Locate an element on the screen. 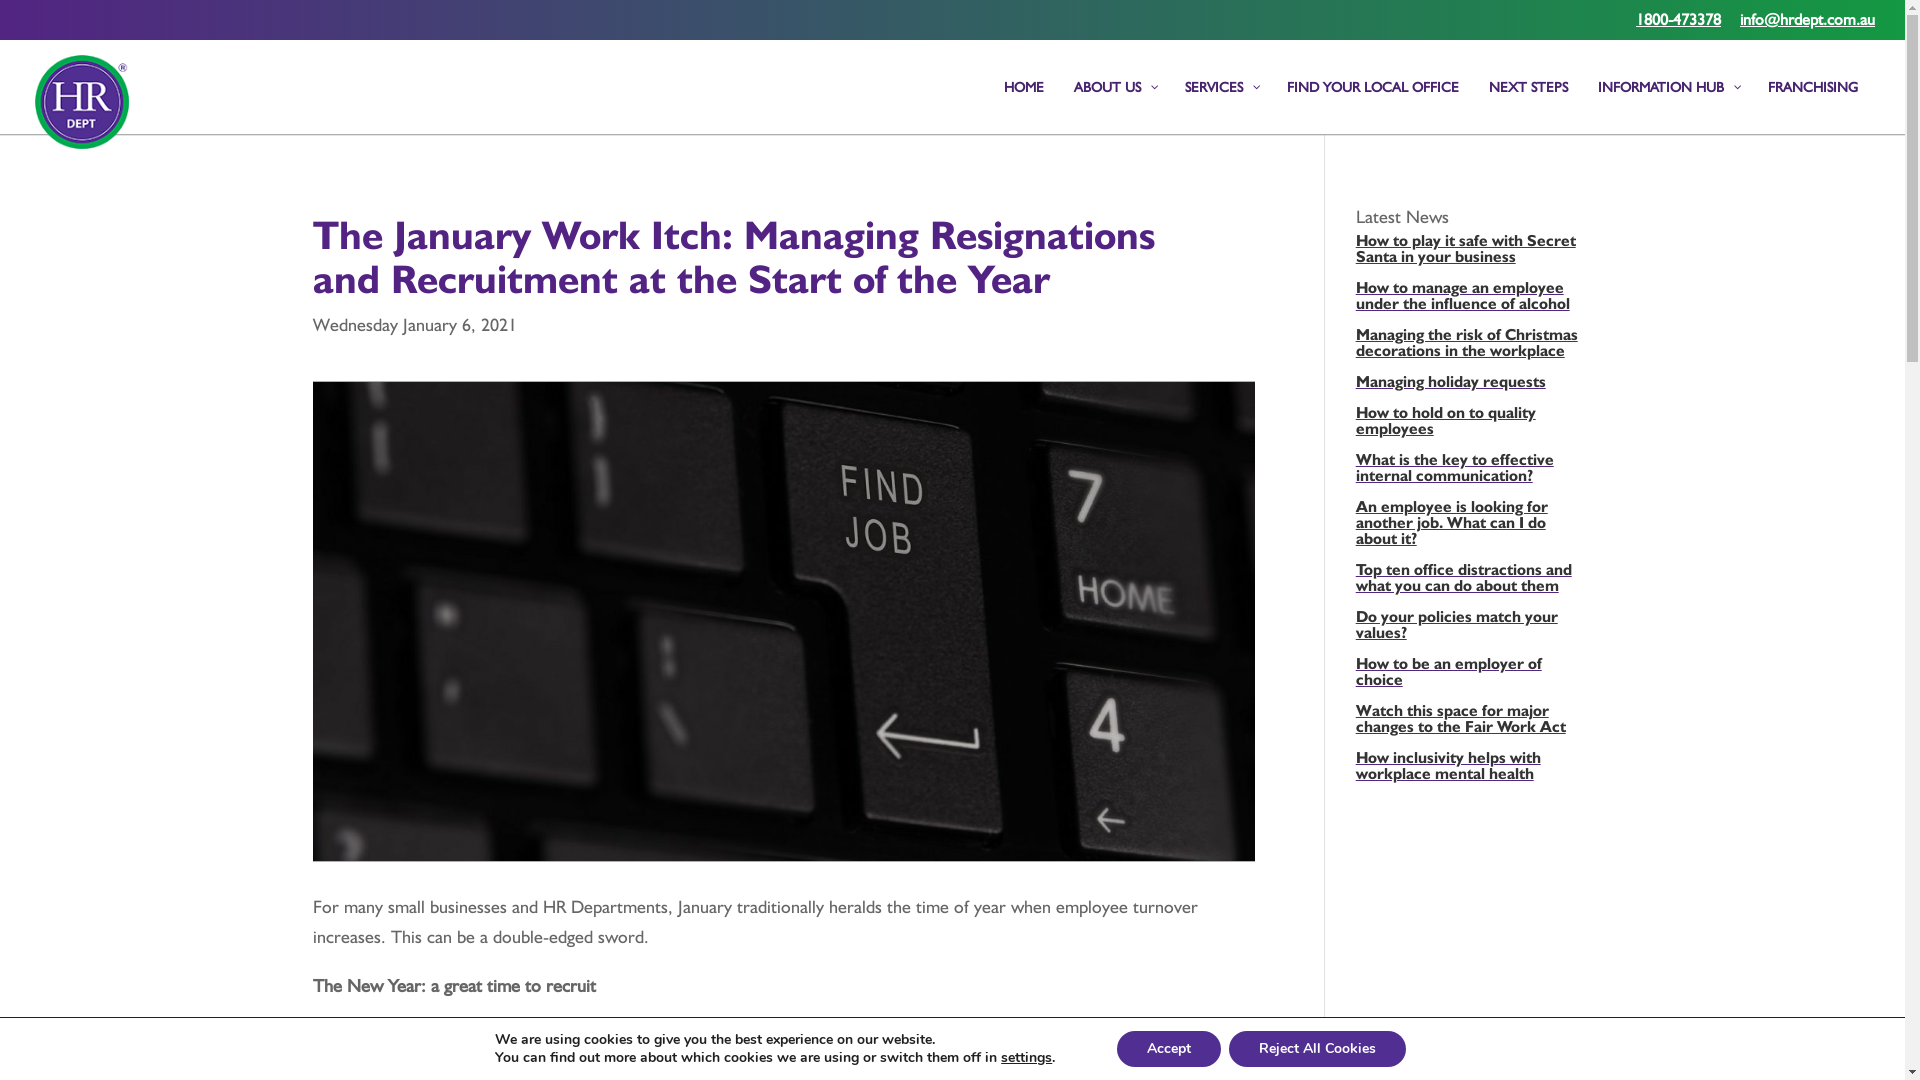  How to hold on to quality employees is located at coordinates (1470, 426).